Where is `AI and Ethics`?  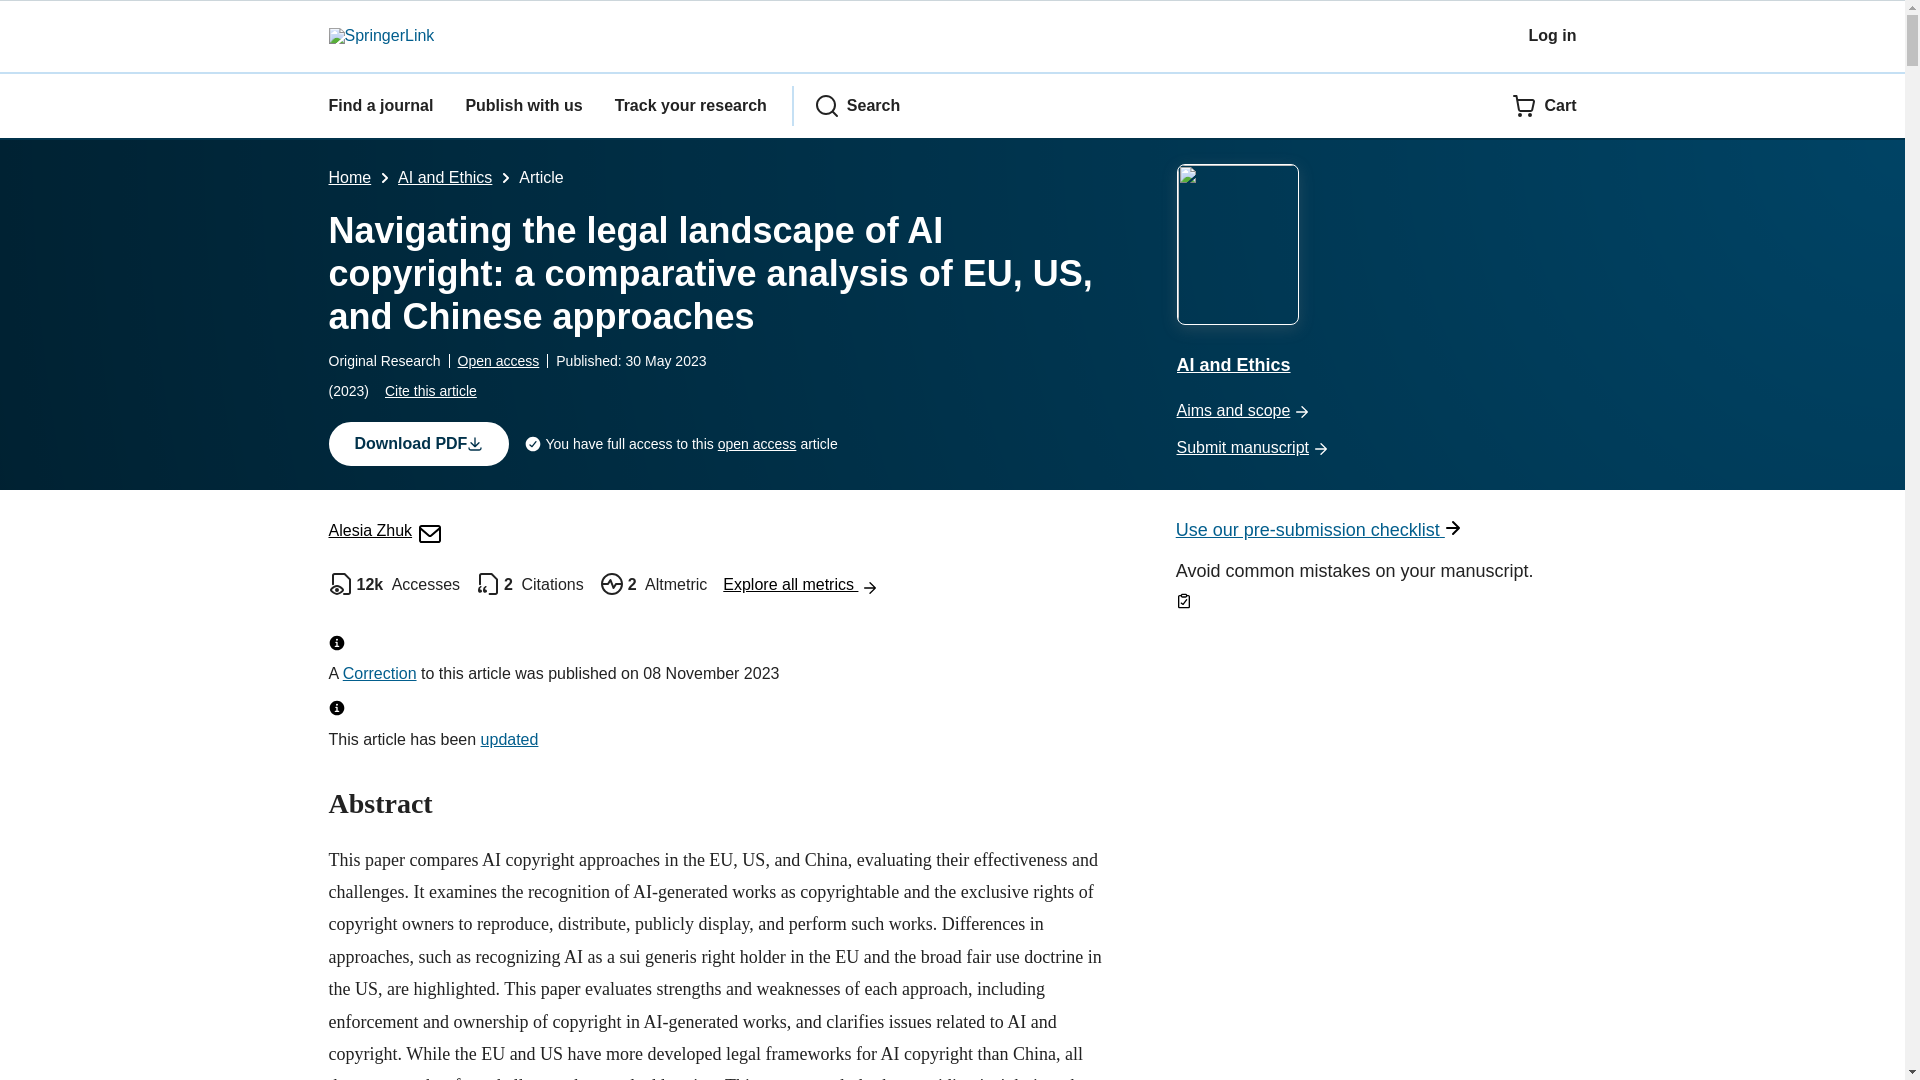 AI and Ethics is located at coordinates (1376, 272).